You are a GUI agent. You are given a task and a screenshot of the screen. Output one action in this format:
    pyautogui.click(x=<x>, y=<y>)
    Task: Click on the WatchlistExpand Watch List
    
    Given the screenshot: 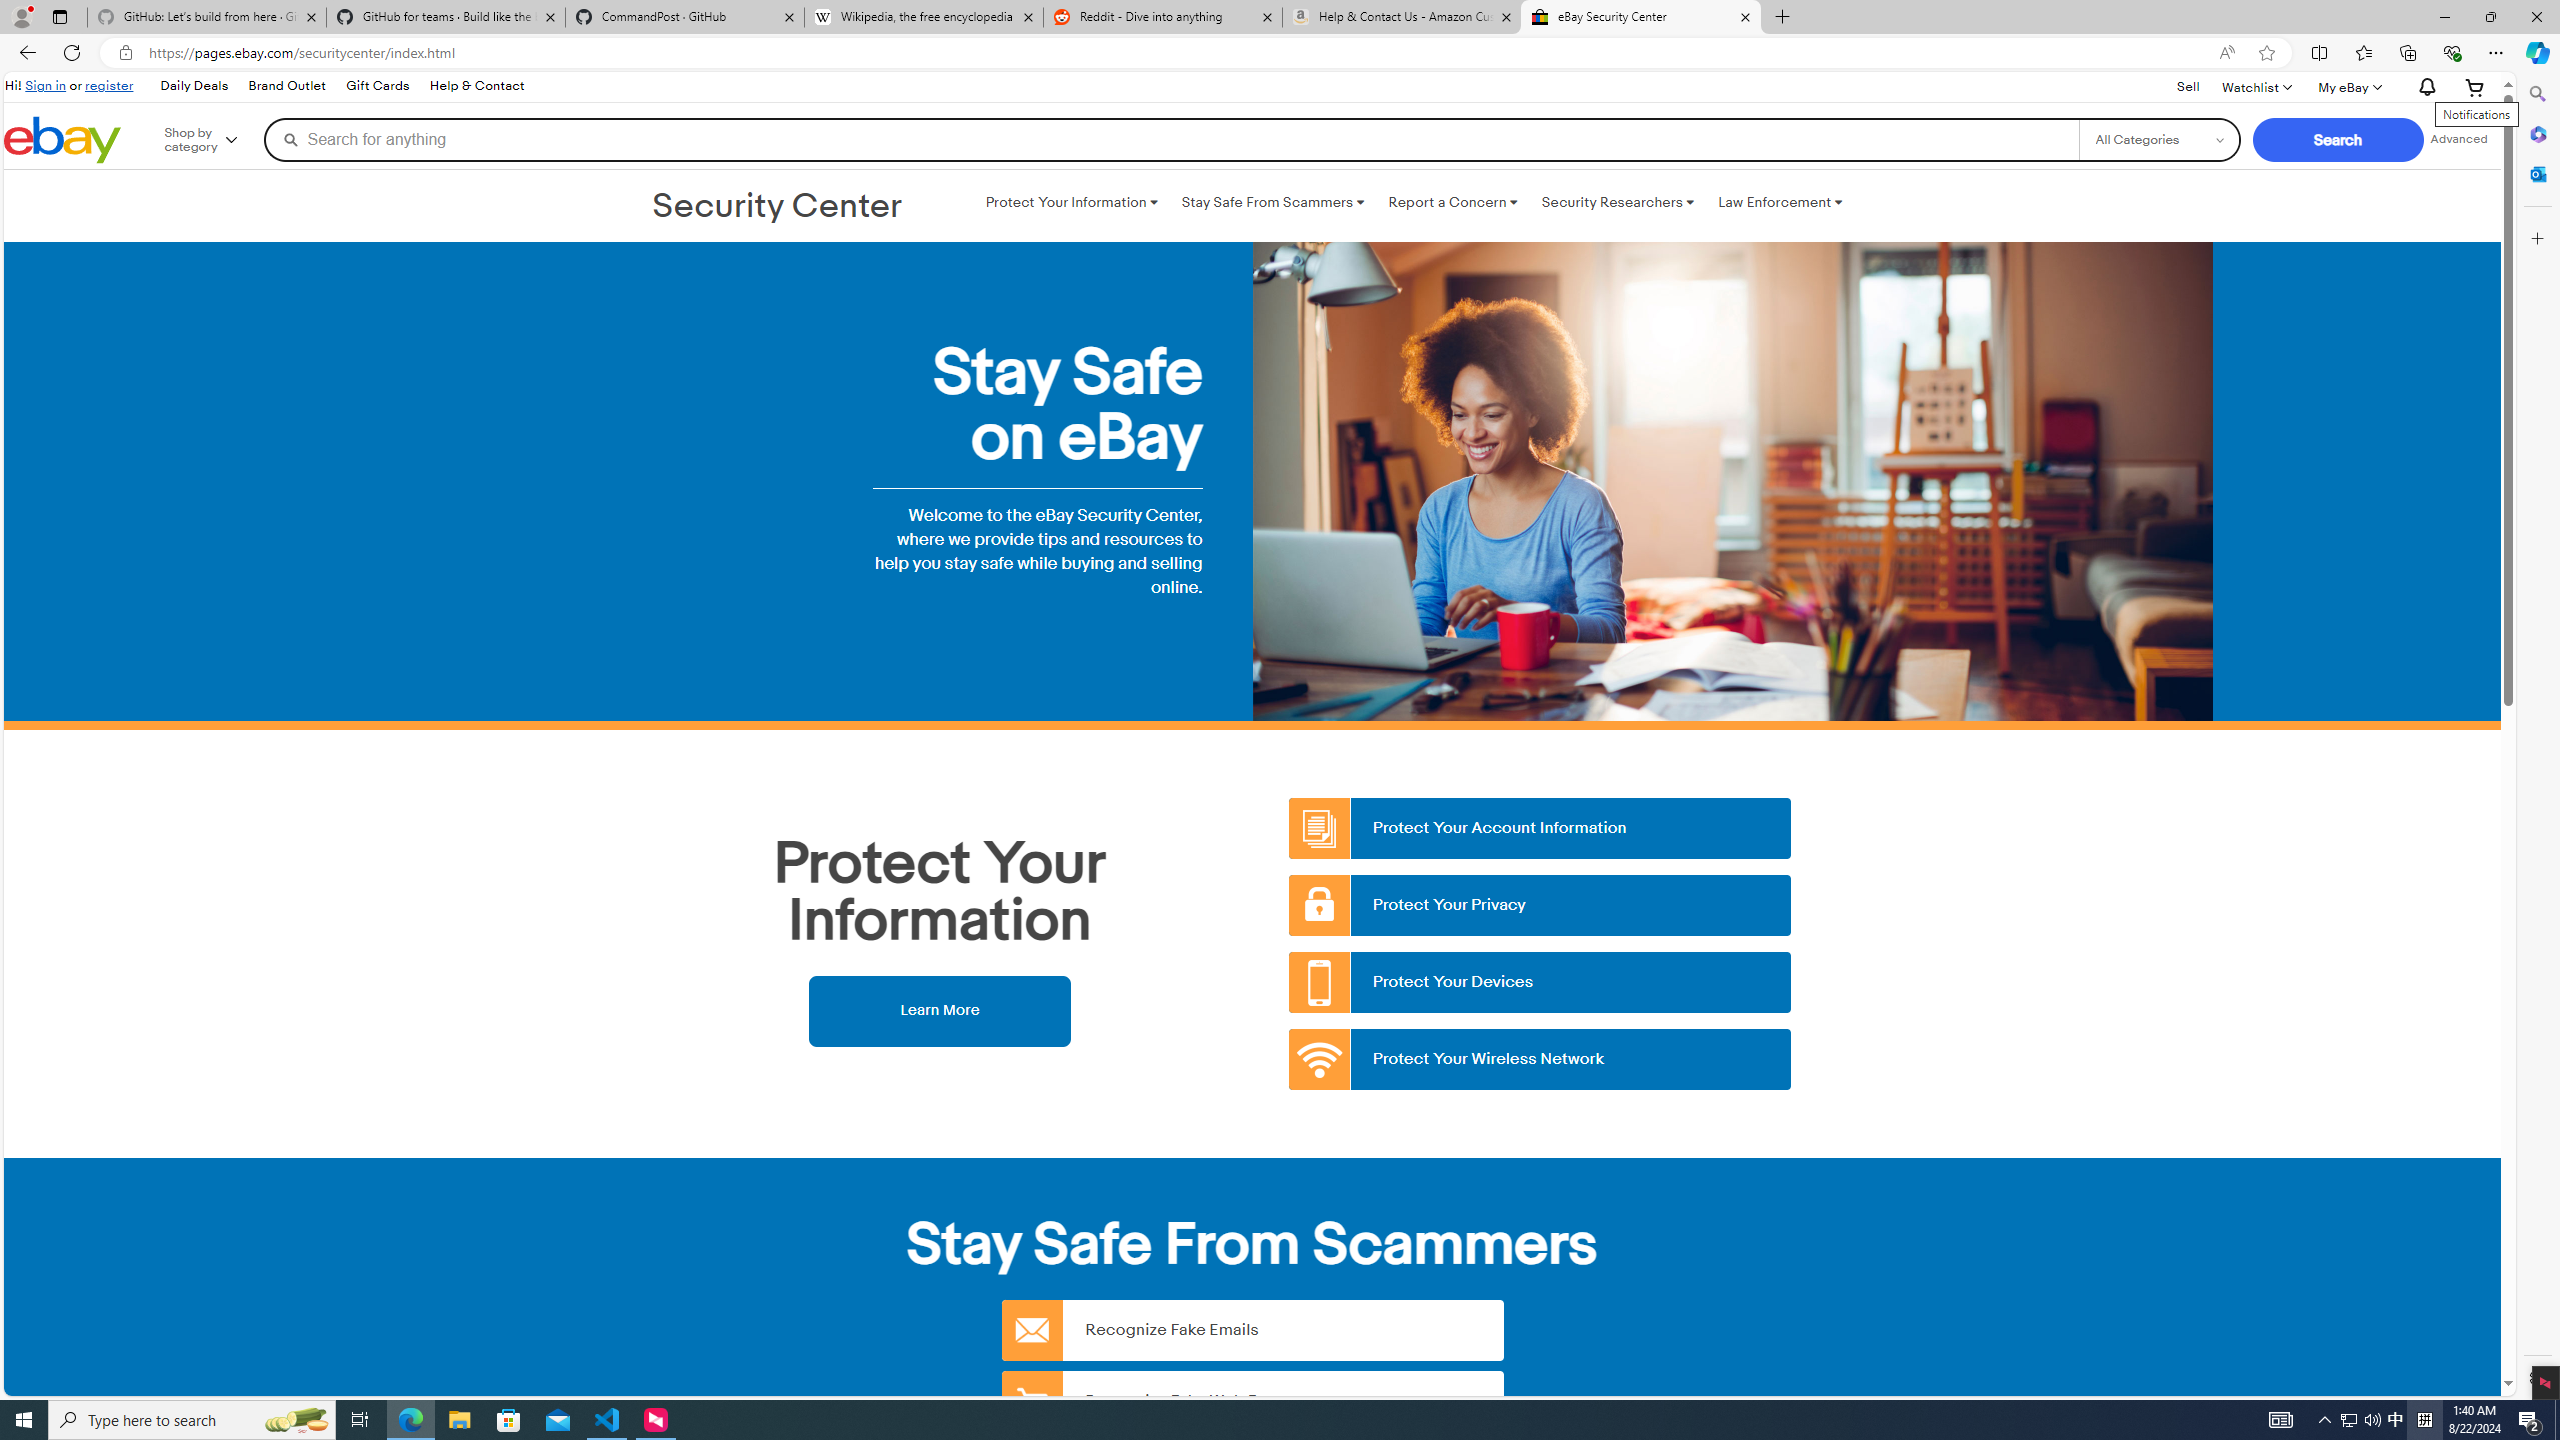 What is the action you would take?
    pyautogui.click(x=2256, y=86)
    